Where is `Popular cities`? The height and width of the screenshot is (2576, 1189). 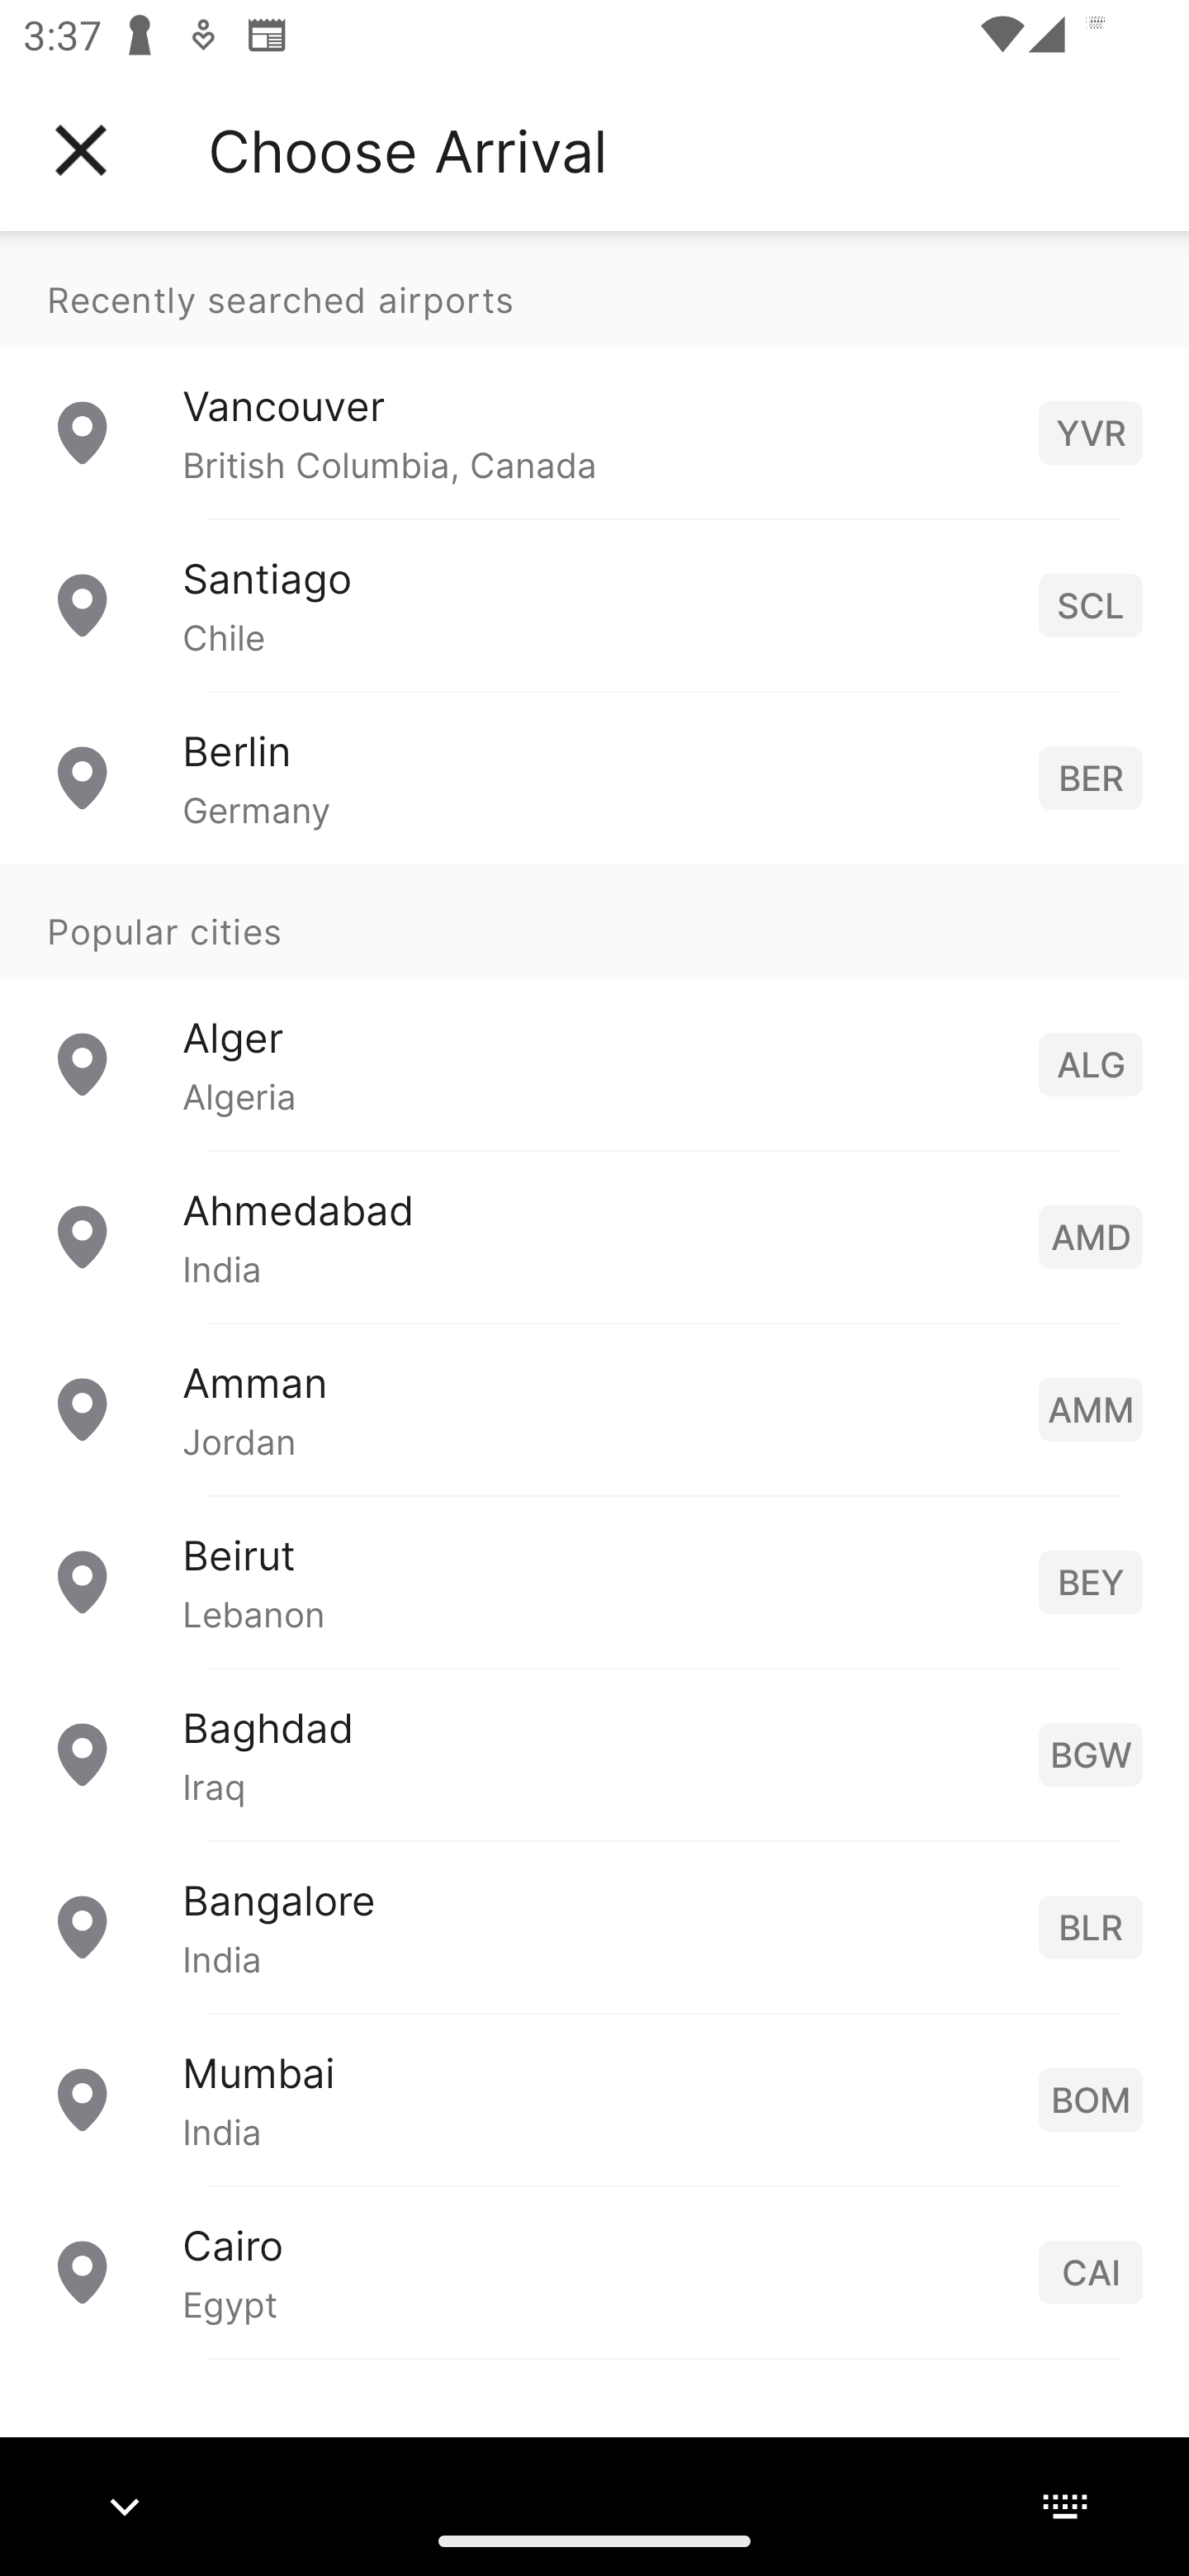 Popular cities is located at coordinates (594, 921).